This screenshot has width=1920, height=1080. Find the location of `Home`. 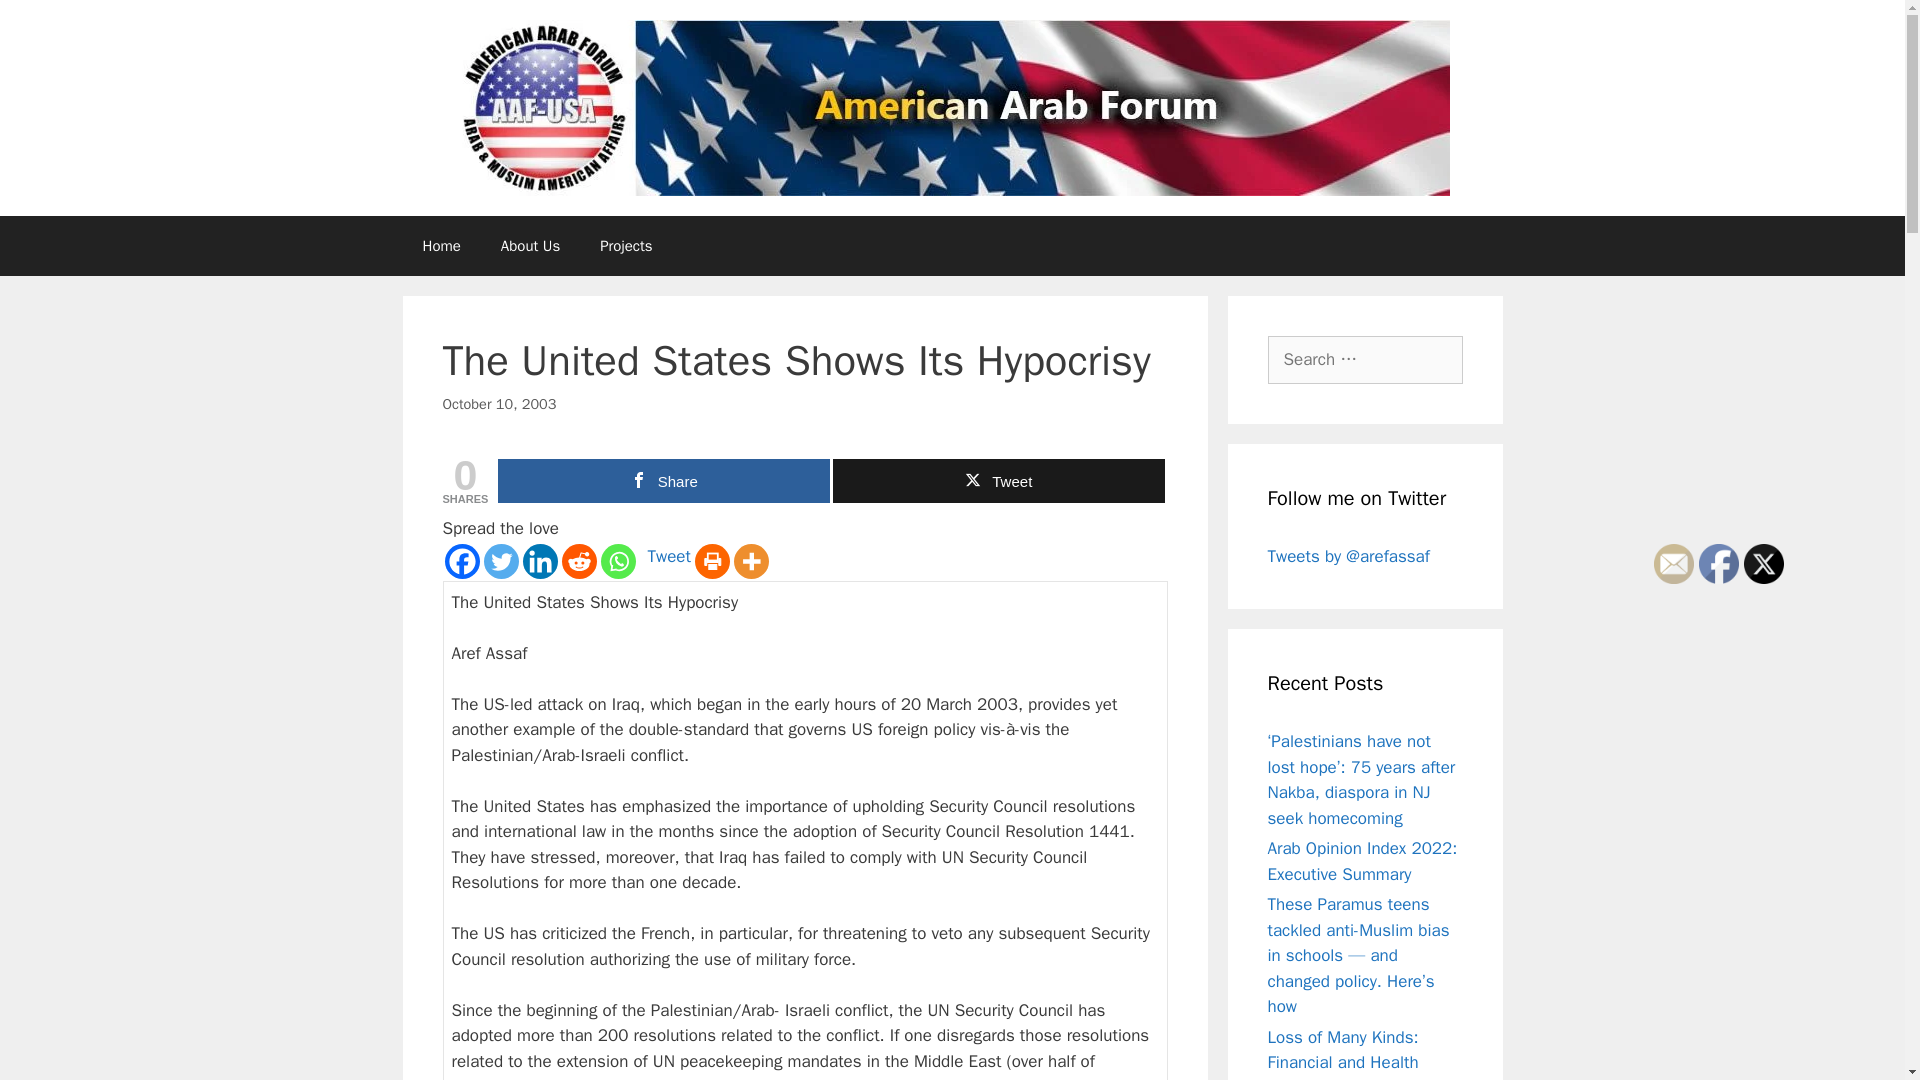

Home is located at coordinates (440, 246).